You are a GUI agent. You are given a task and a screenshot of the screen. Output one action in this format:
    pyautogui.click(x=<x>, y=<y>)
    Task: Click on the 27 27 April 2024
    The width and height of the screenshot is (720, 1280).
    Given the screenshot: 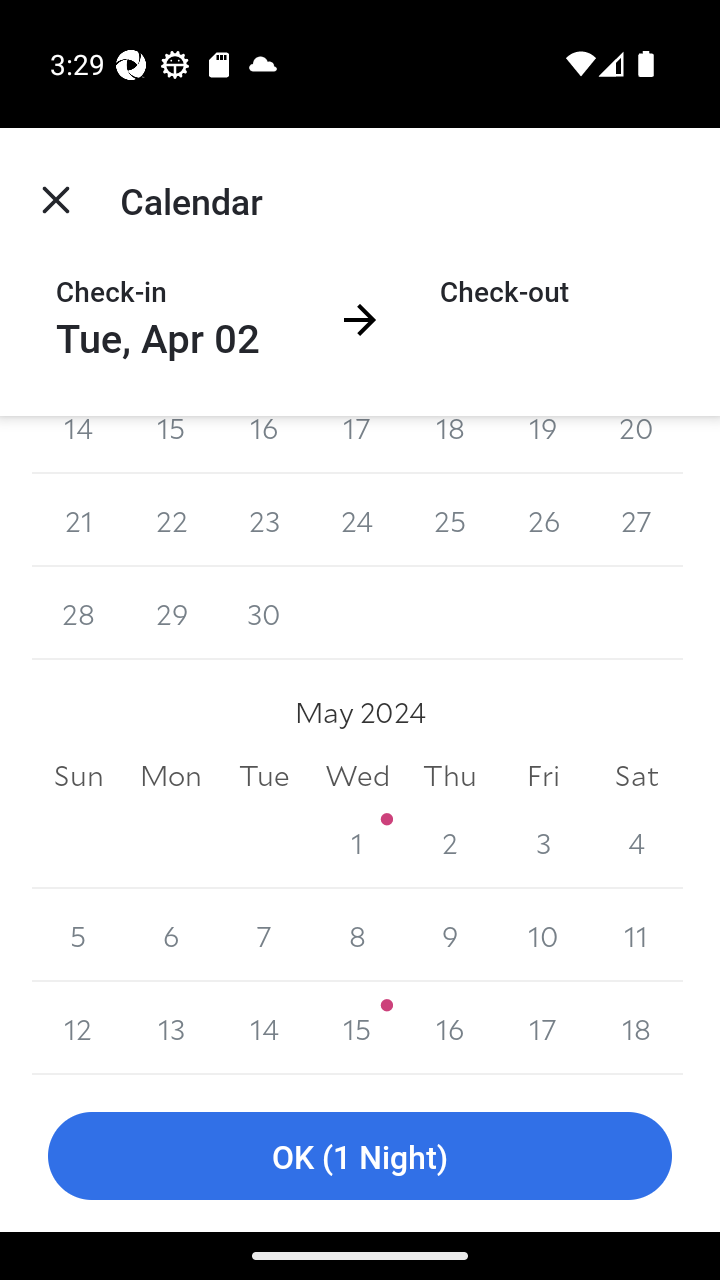 What is the action you would take?
    pyautogui.click(x=636, y=520)
    